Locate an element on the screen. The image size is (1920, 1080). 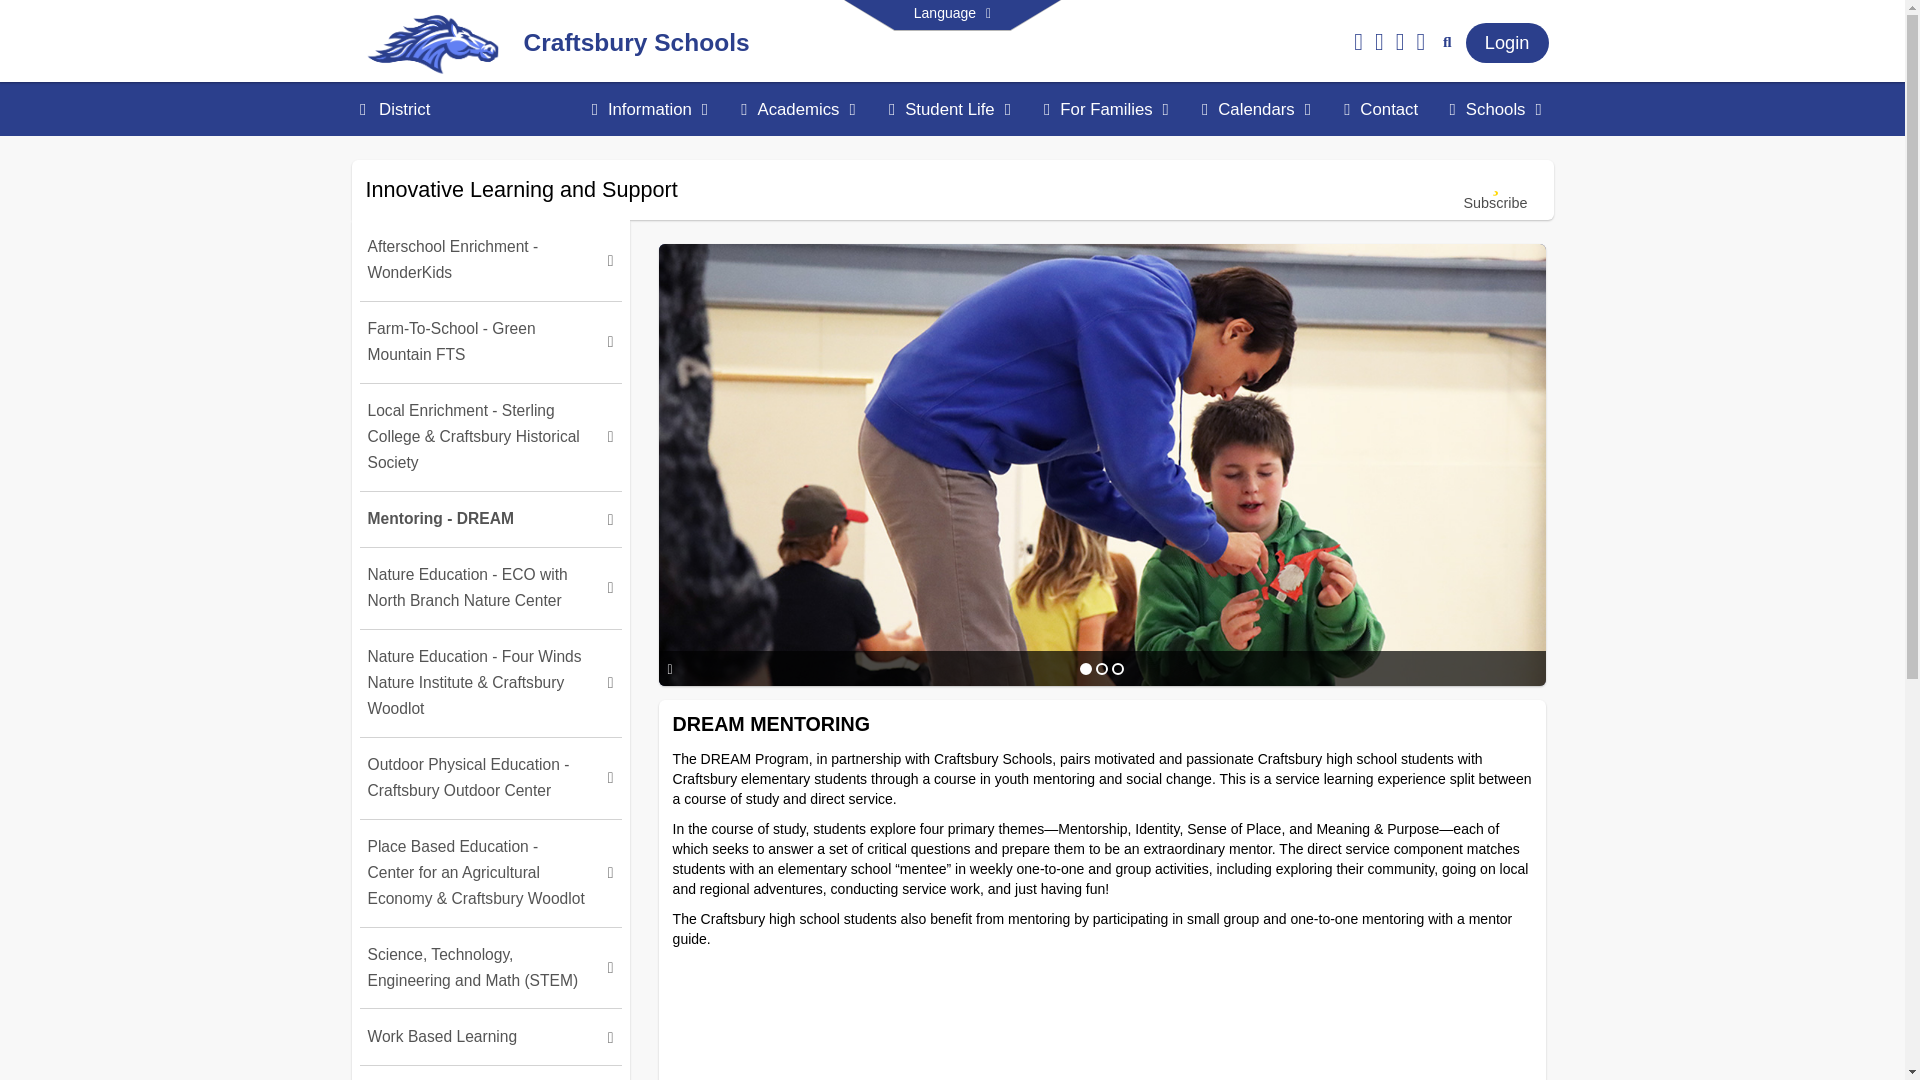
Contact is located at coordinates (1381, 110).